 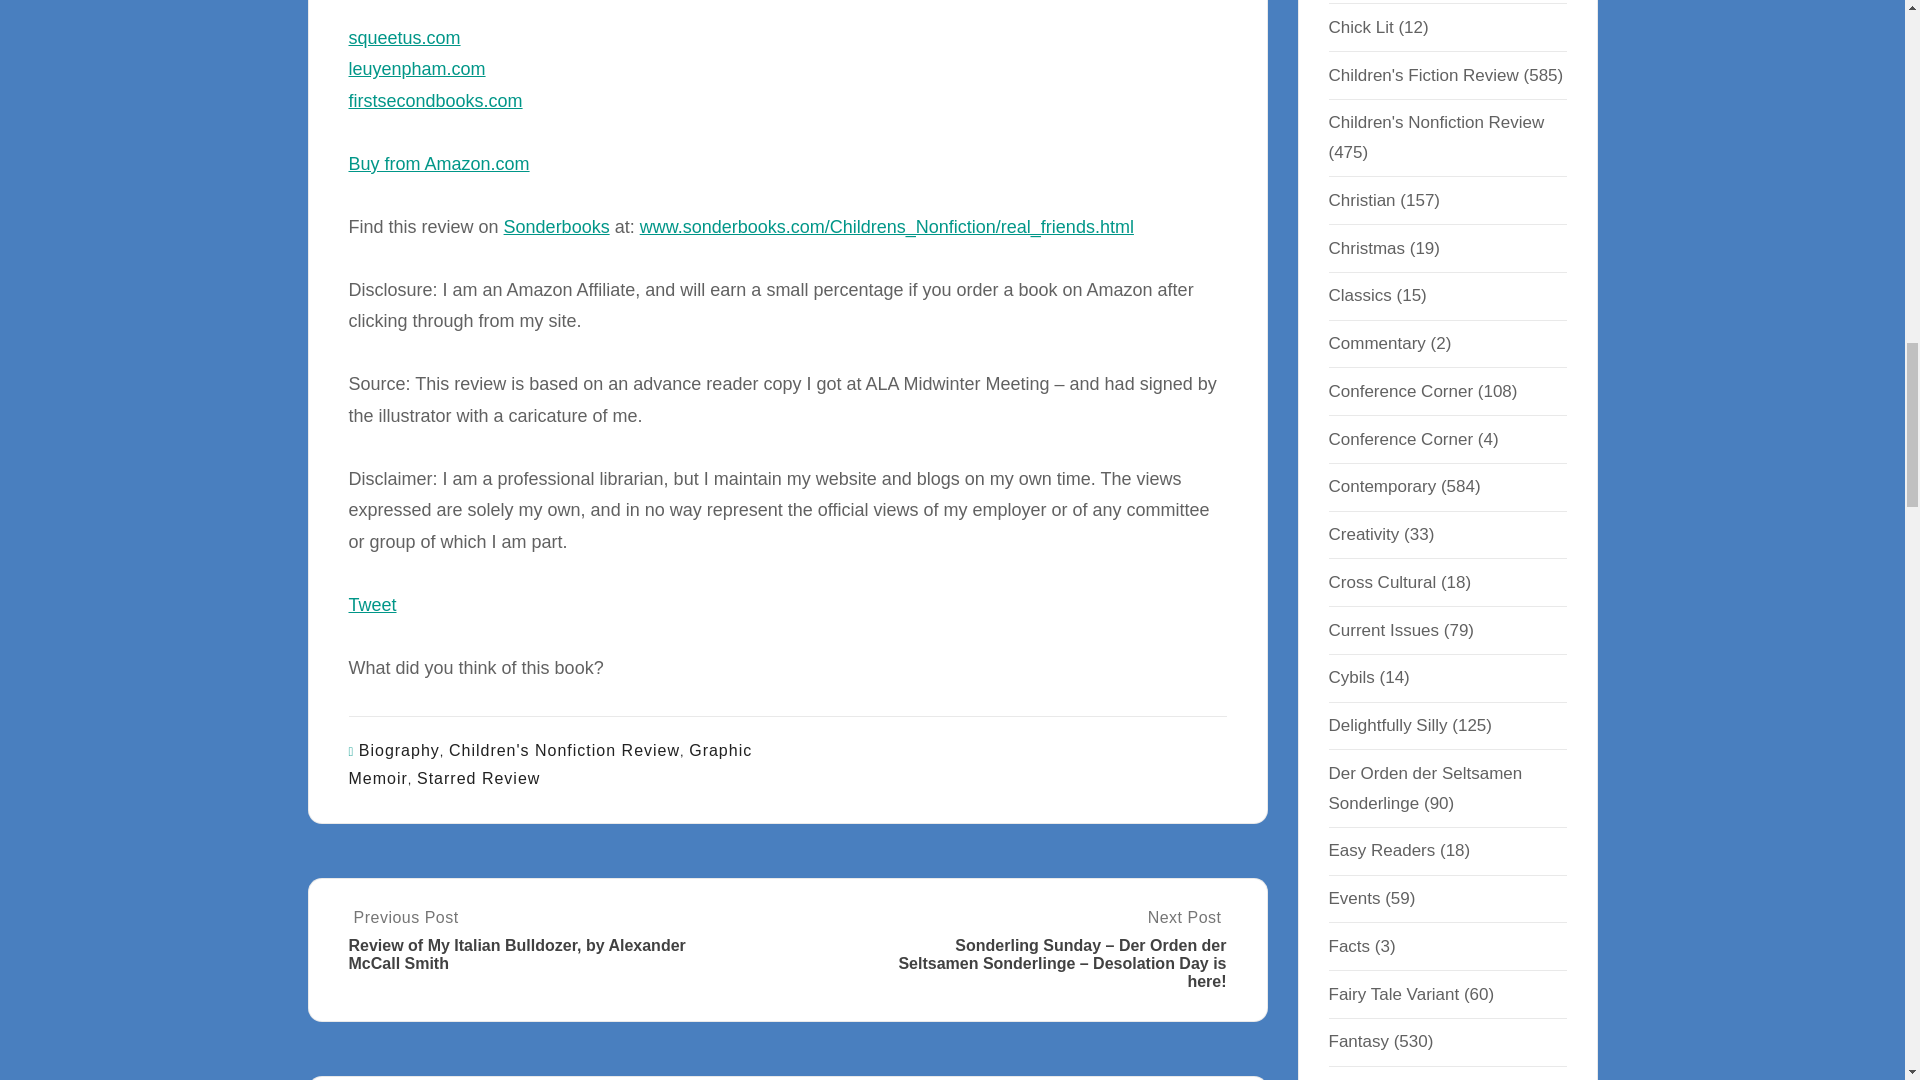 What do you see at coordinates (550, 764) in the screenshot?
I see `Graphic Memoir` at bounding box center [550, 764].